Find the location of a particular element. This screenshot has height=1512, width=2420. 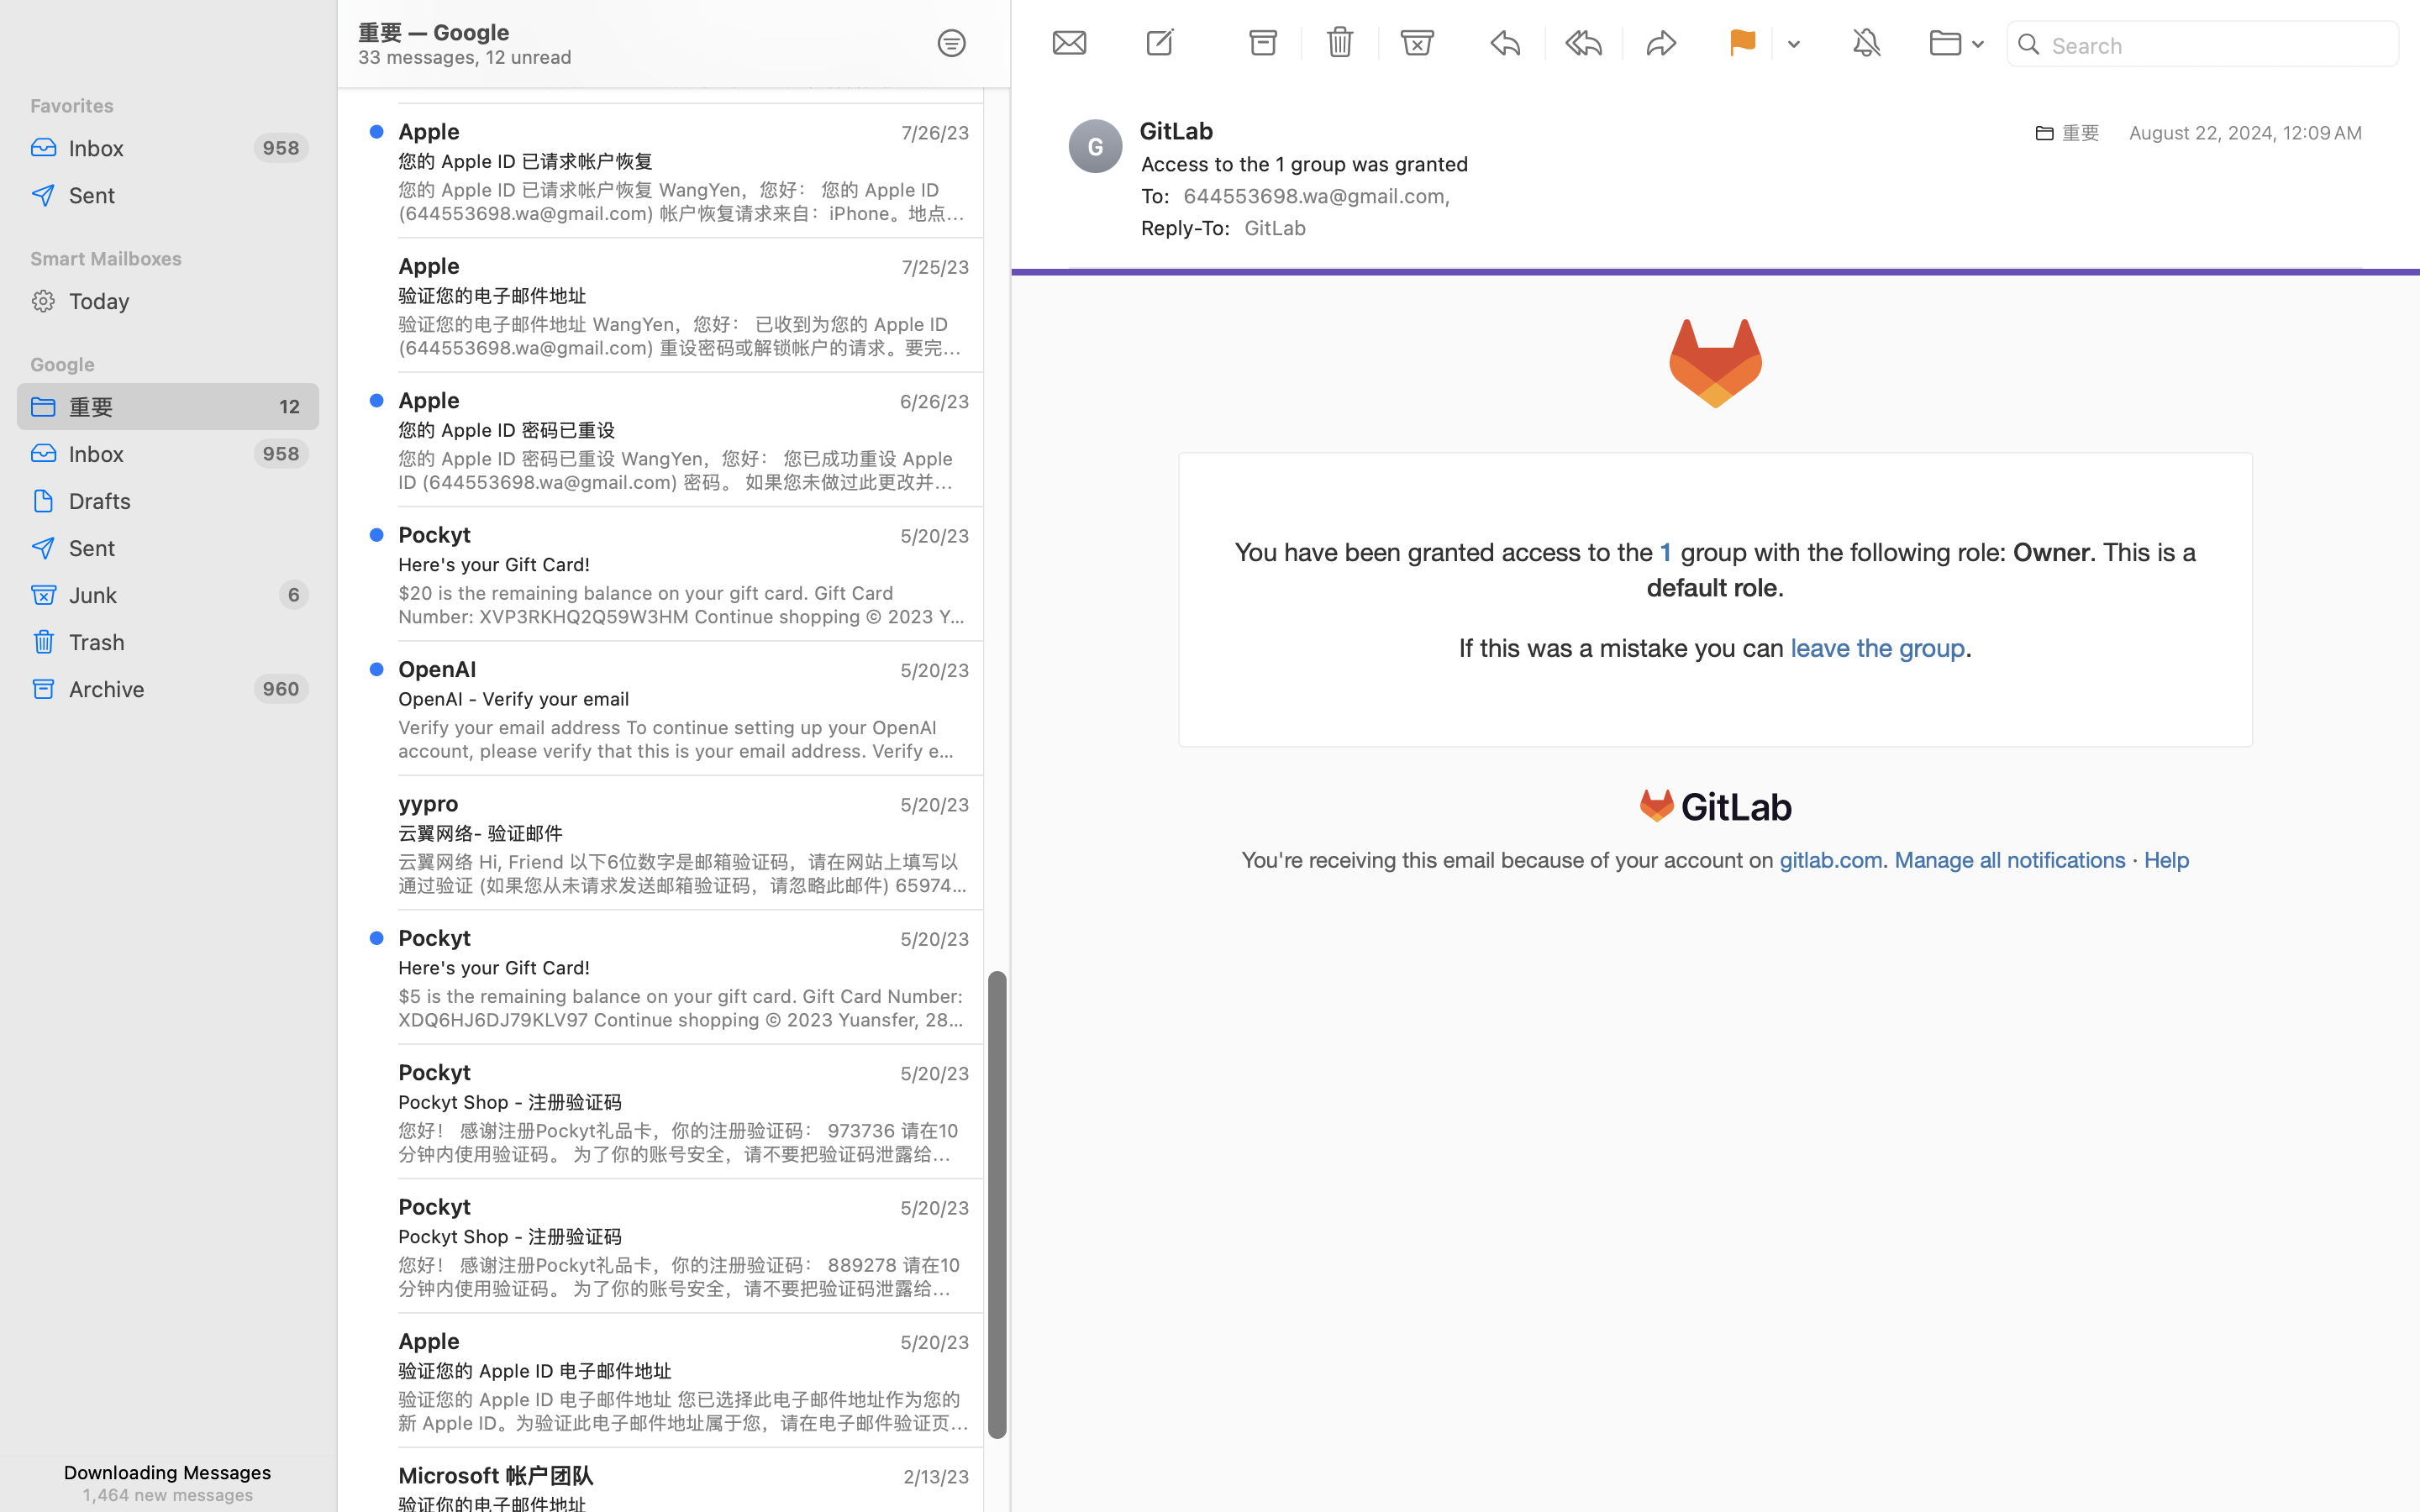

yypro is located at coordinates (429, 803).